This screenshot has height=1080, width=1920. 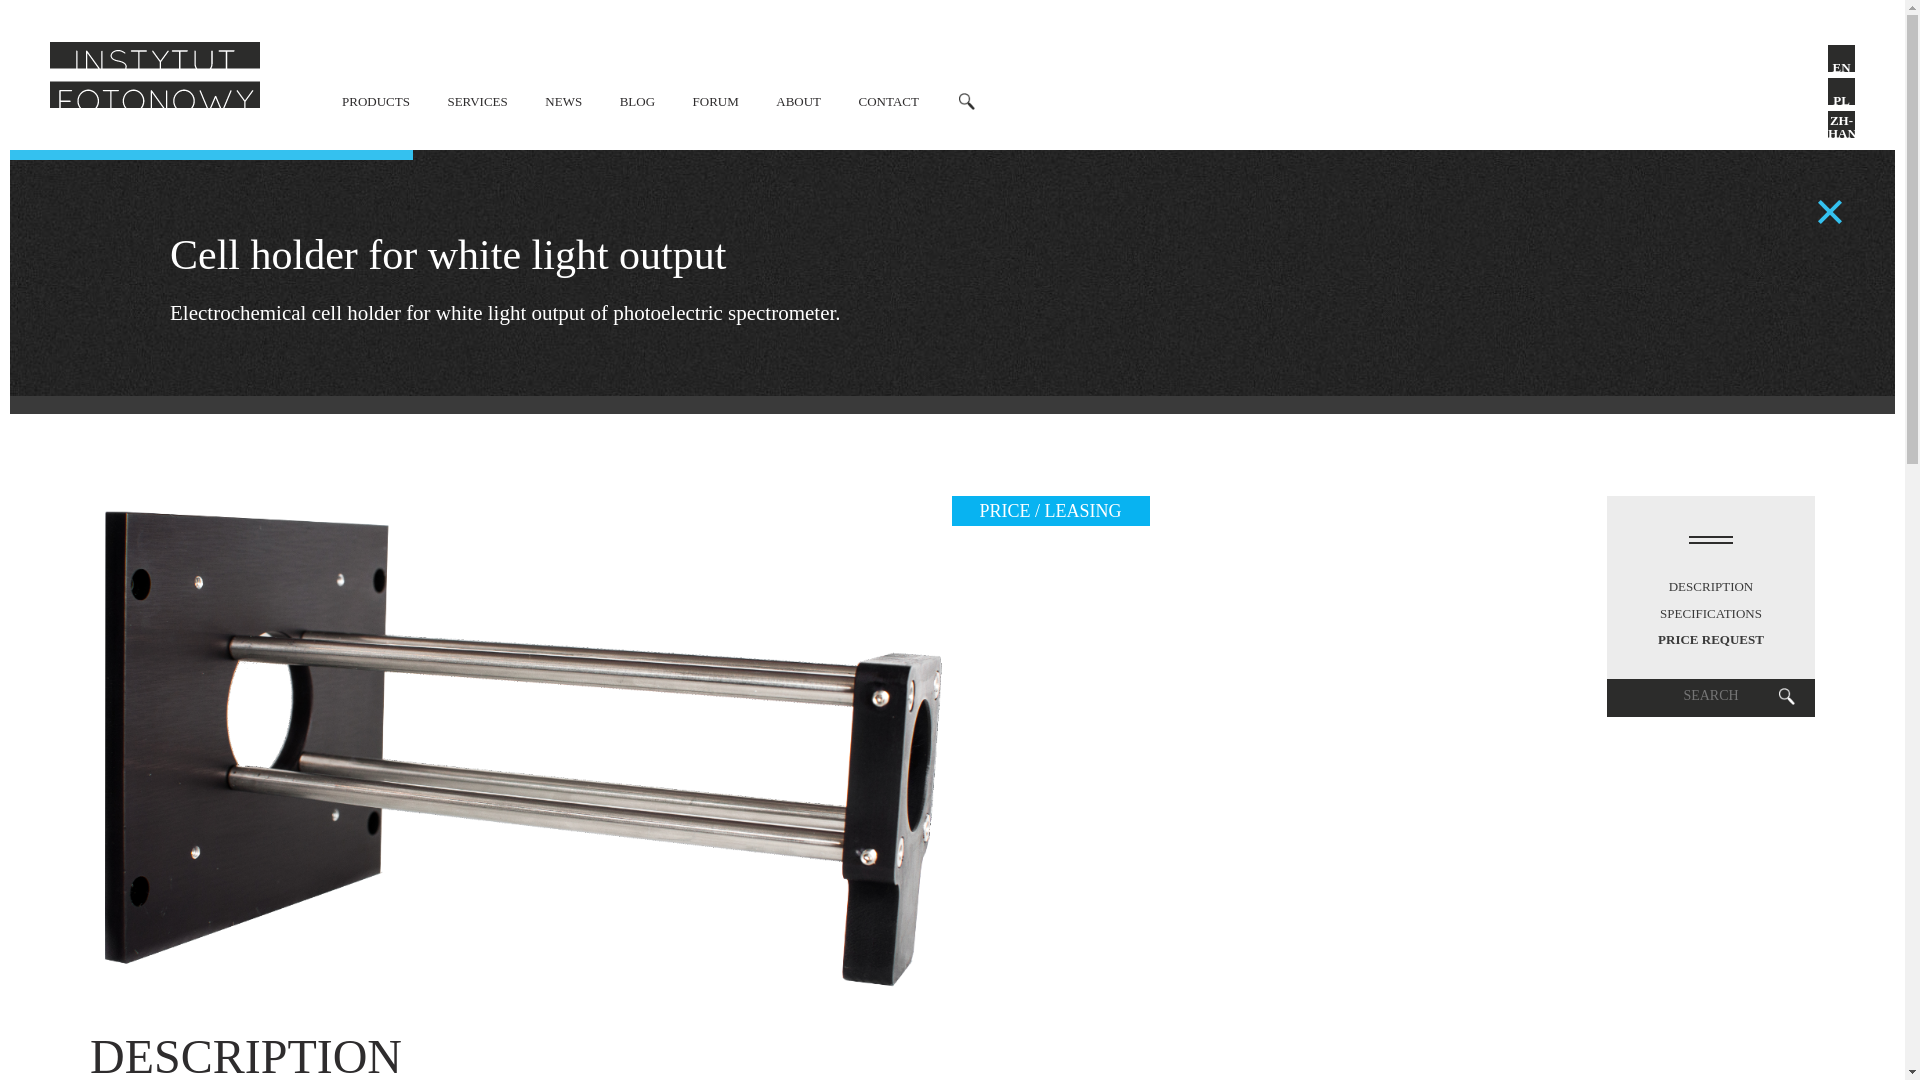 What do you see at coordinates (888, 102) in the screenshot?
I see `CONTACT` at bounding box center [888, 102].